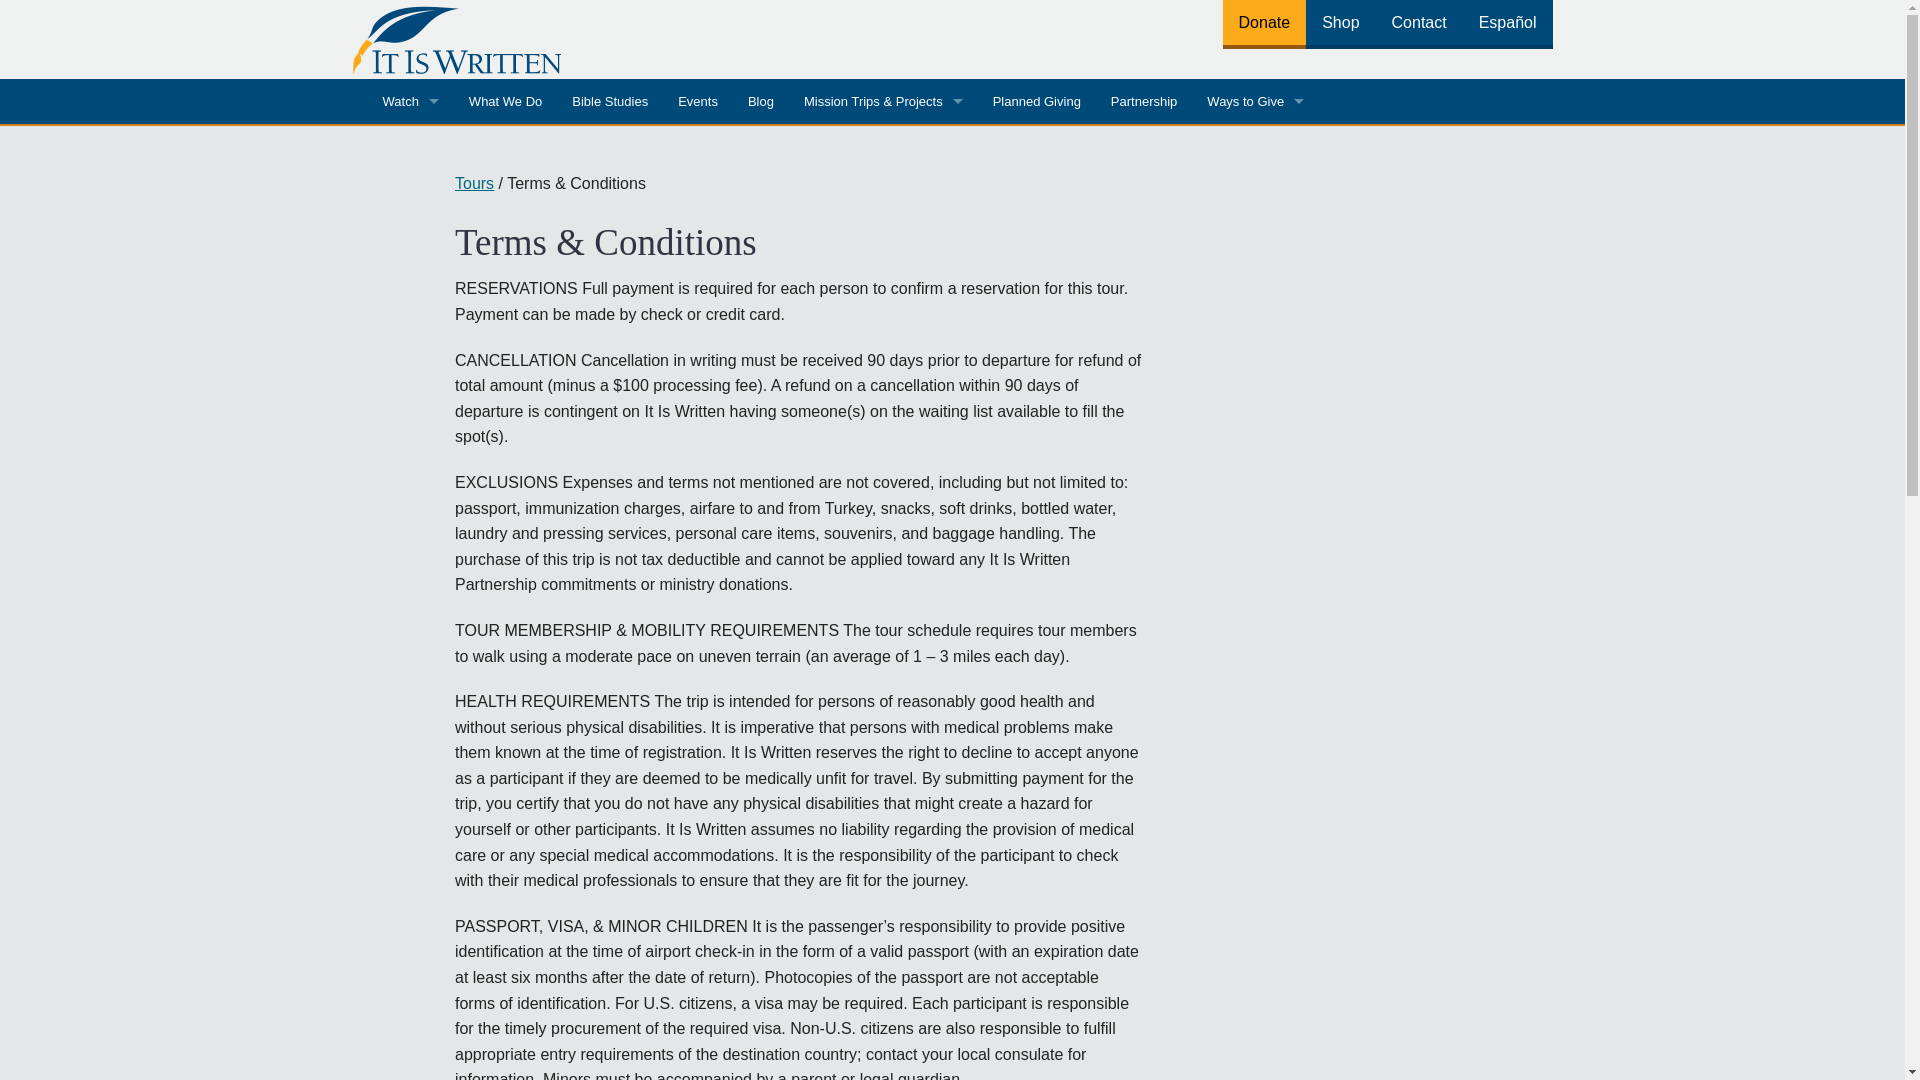  I want to click on Partnership, so click(1144, 101).